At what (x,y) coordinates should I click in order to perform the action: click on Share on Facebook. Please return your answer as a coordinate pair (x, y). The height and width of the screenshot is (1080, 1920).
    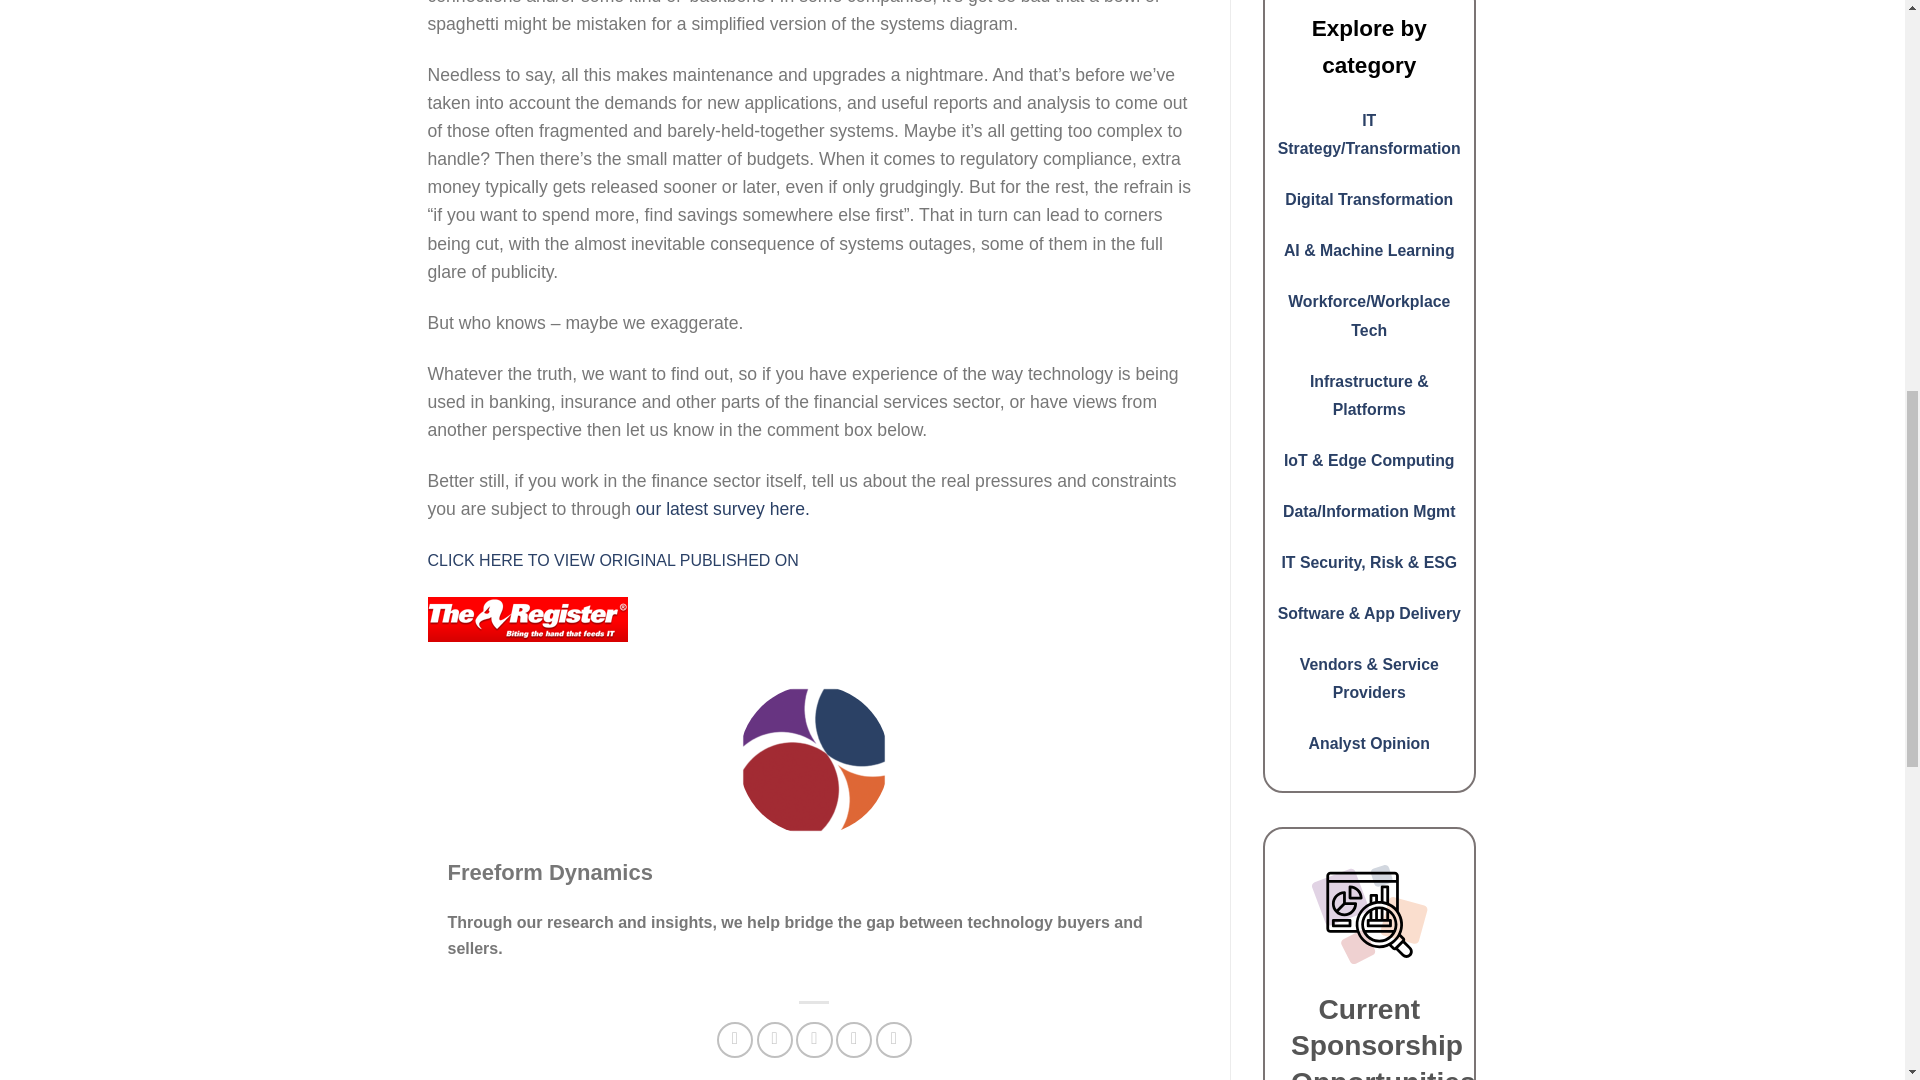
    Looking at the image, I should click on (734, 1040).